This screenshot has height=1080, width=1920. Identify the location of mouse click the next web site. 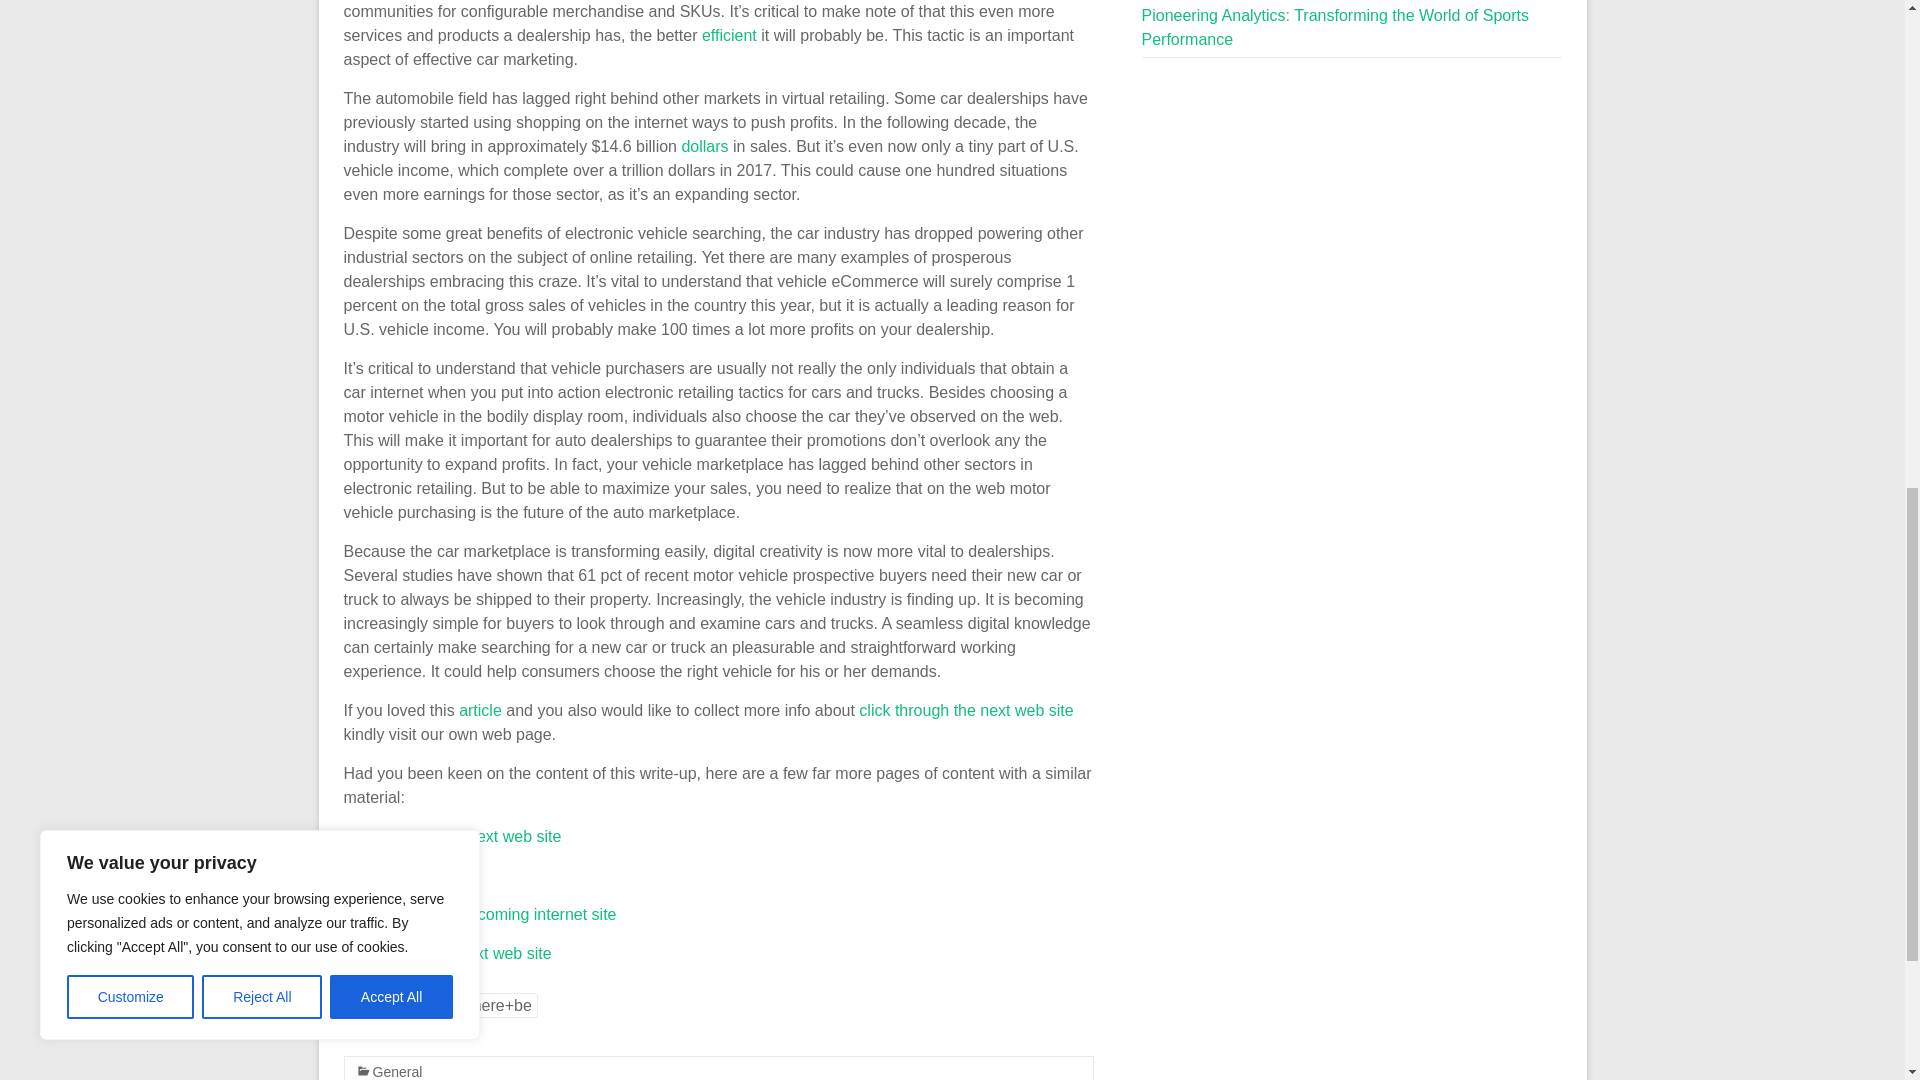
(448, 954).